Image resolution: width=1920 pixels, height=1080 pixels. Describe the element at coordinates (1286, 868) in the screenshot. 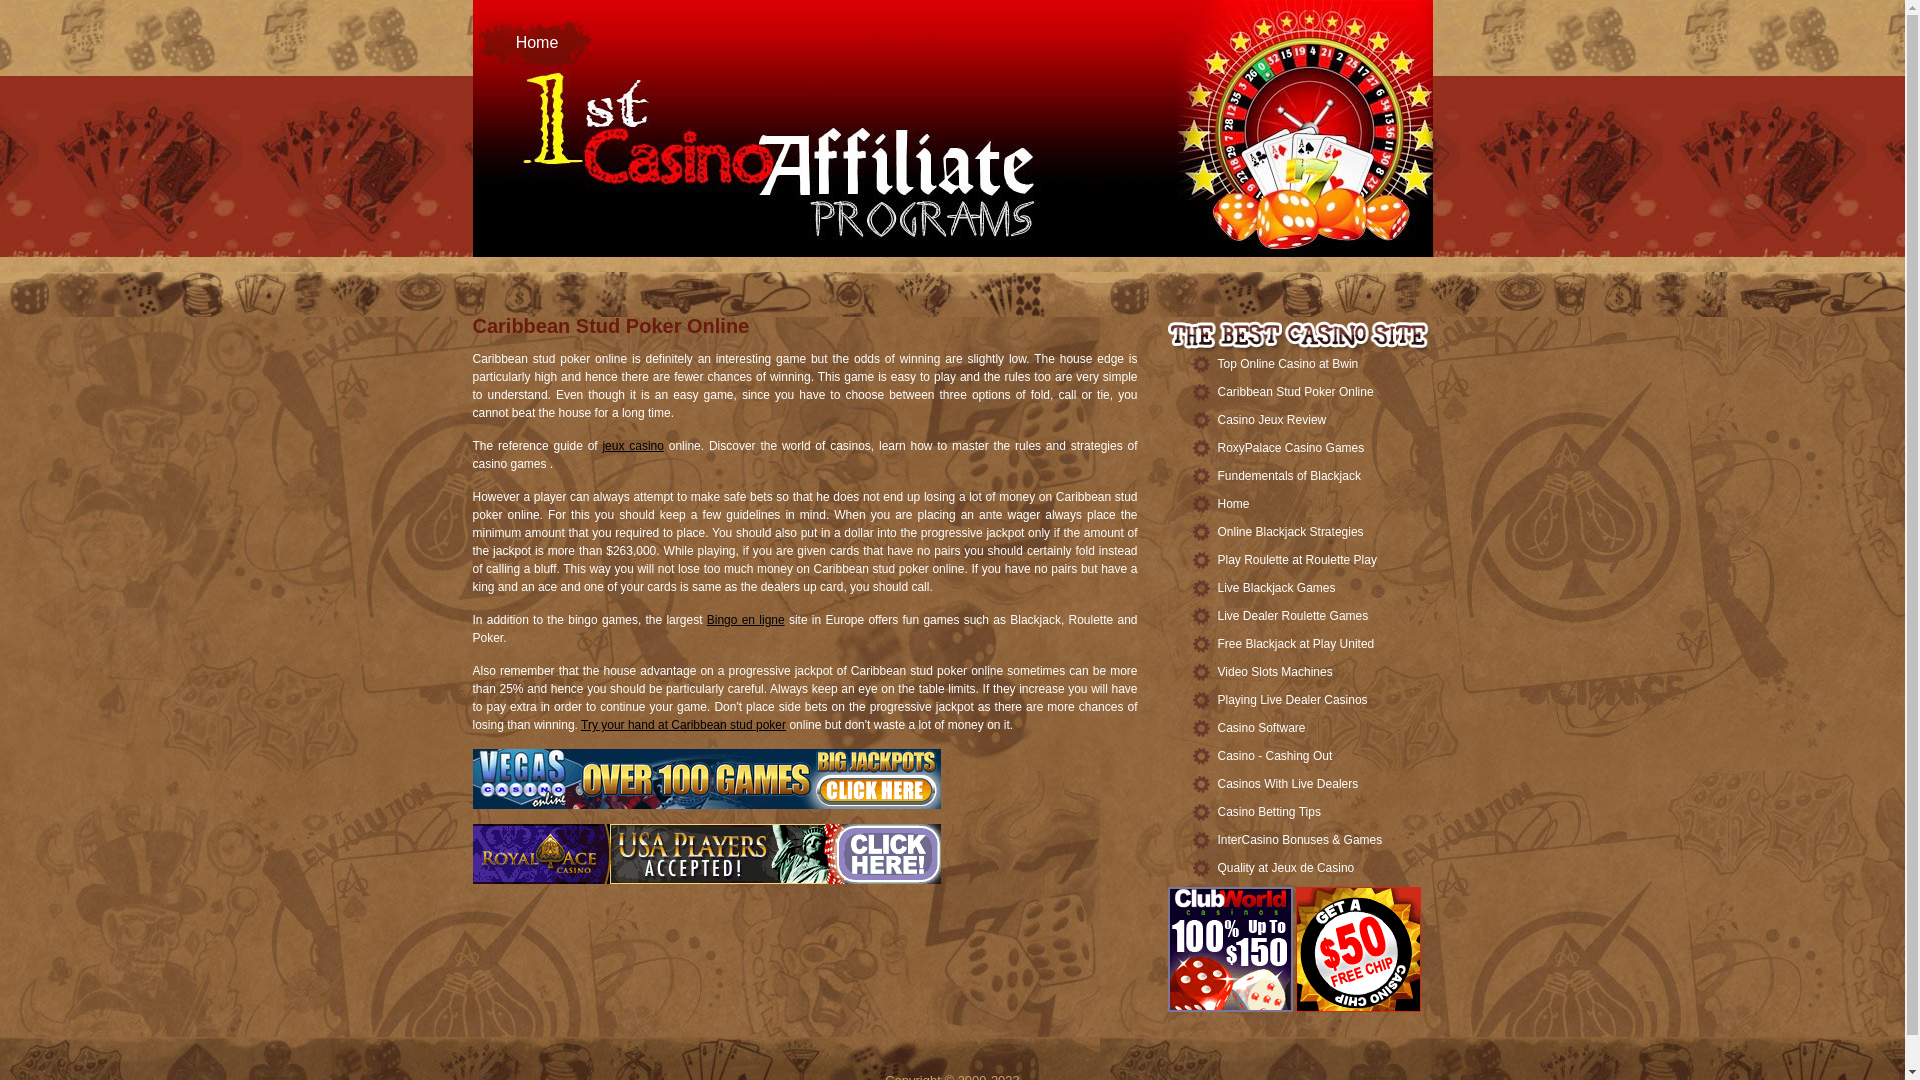

I see `Quality at Jeux de Casino` at that location.